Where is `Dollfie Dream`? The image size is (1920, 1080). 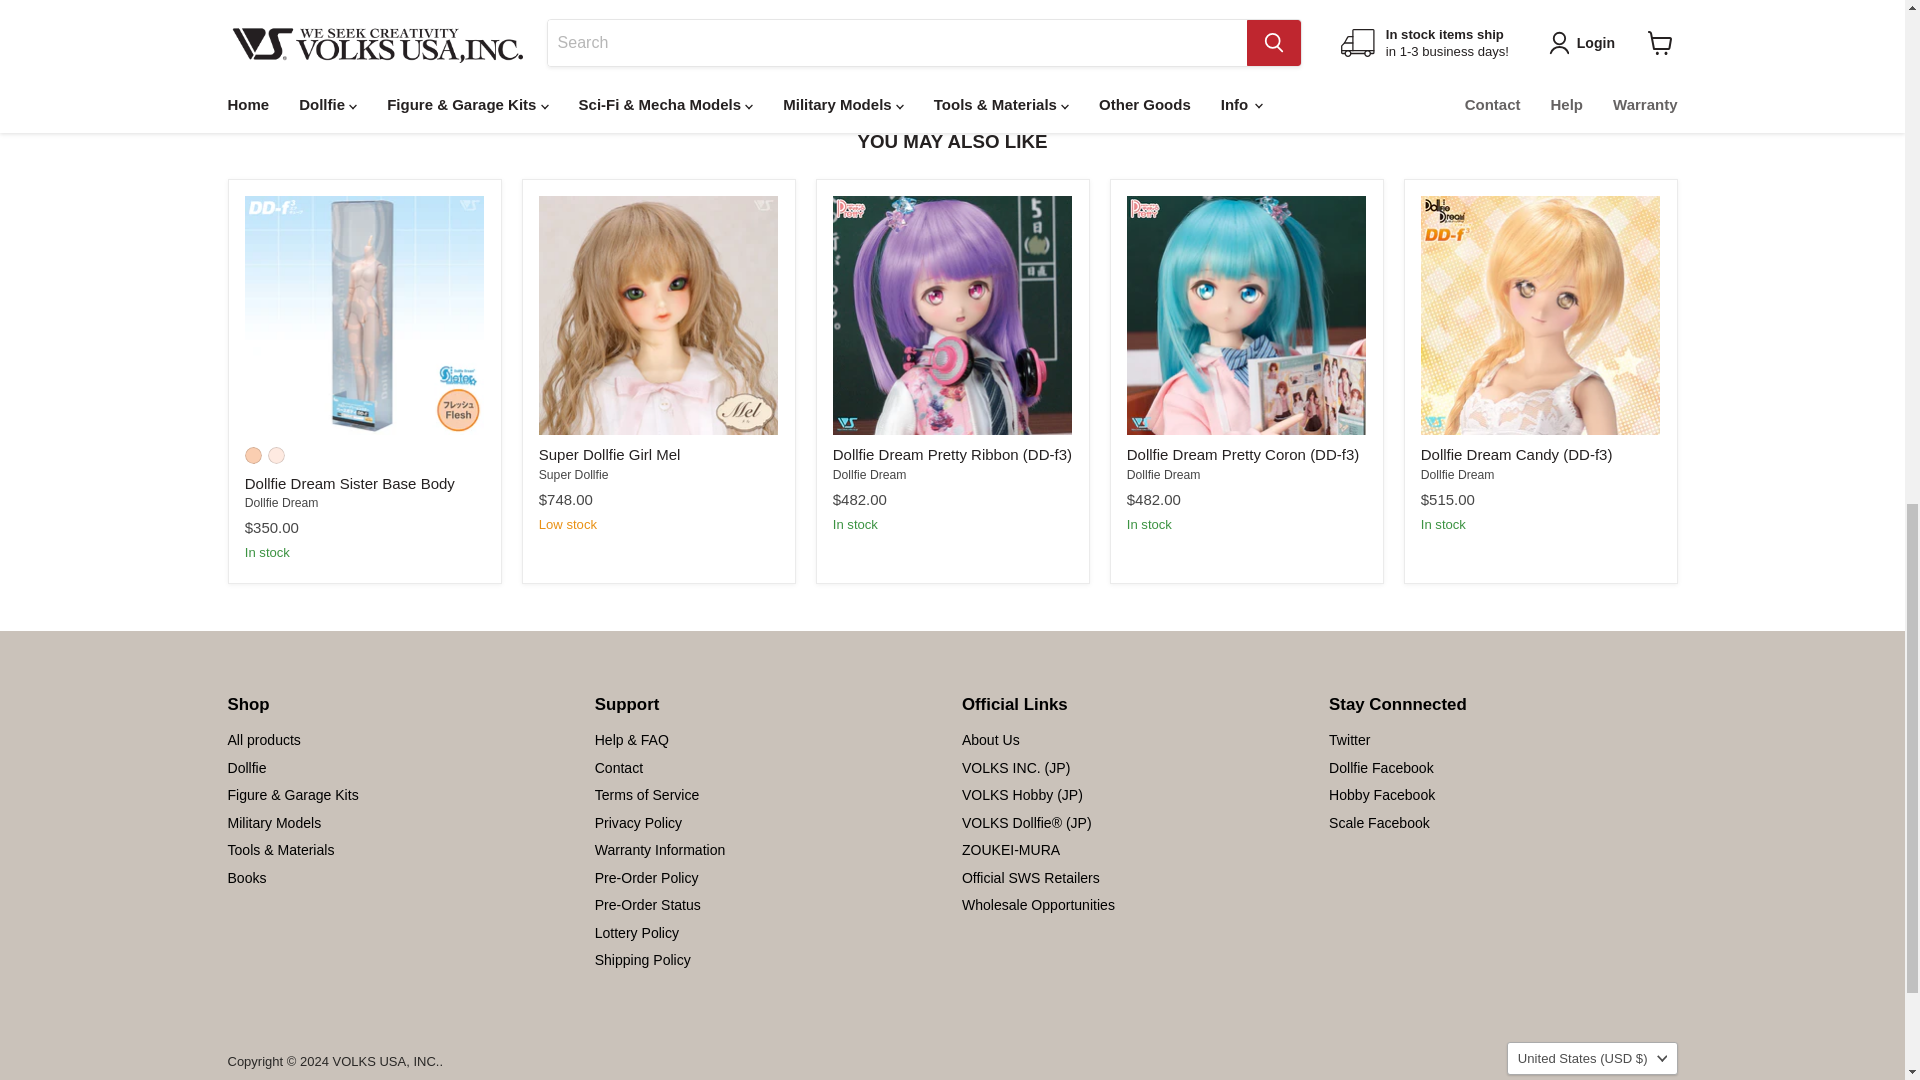 Dollfie Dream is located at coordinates (1164, 474).